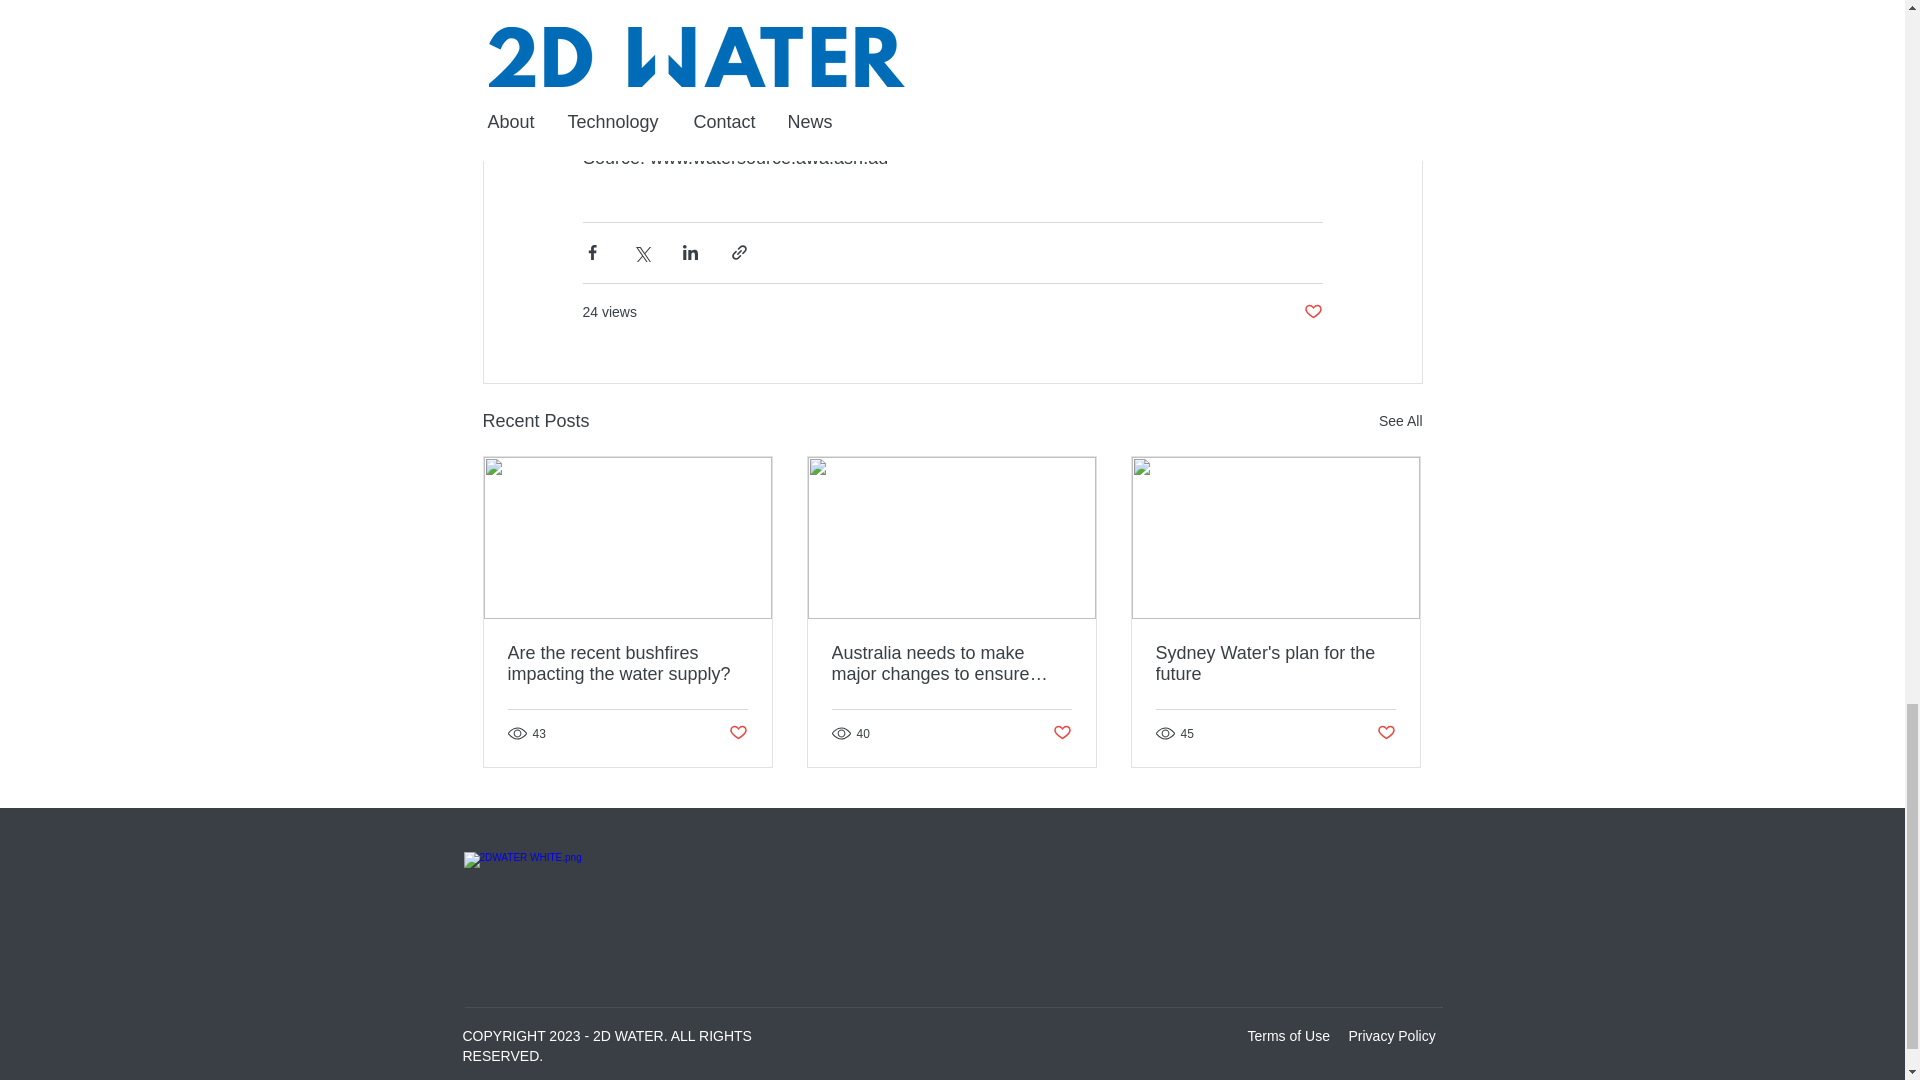  What do you see at coordinates (1312, 312) in the screenshot?
I see `Post not marked as liked` at bounding box center [1312, 312].